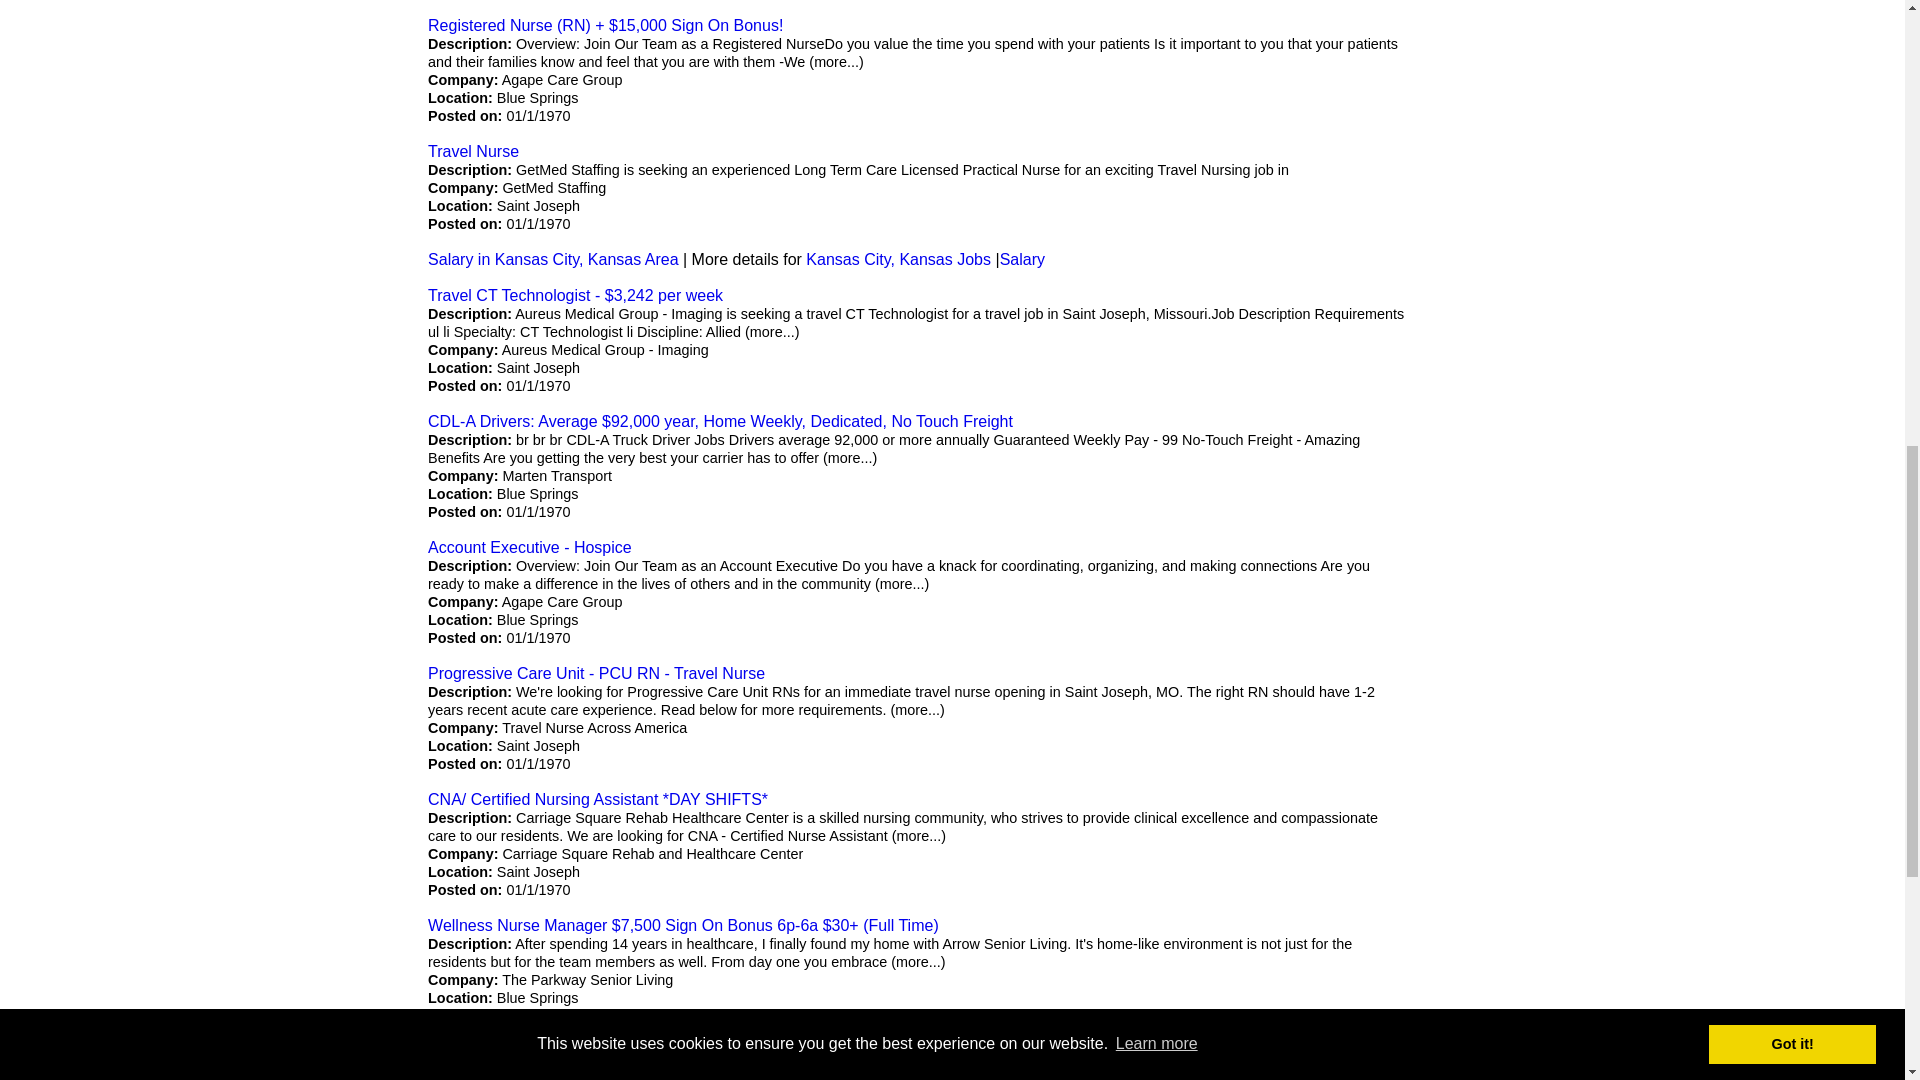 The width and height of the screenshot is (1920, 1080). I want to click on Kansas City, Kansas Jobs, so click(898, 258).